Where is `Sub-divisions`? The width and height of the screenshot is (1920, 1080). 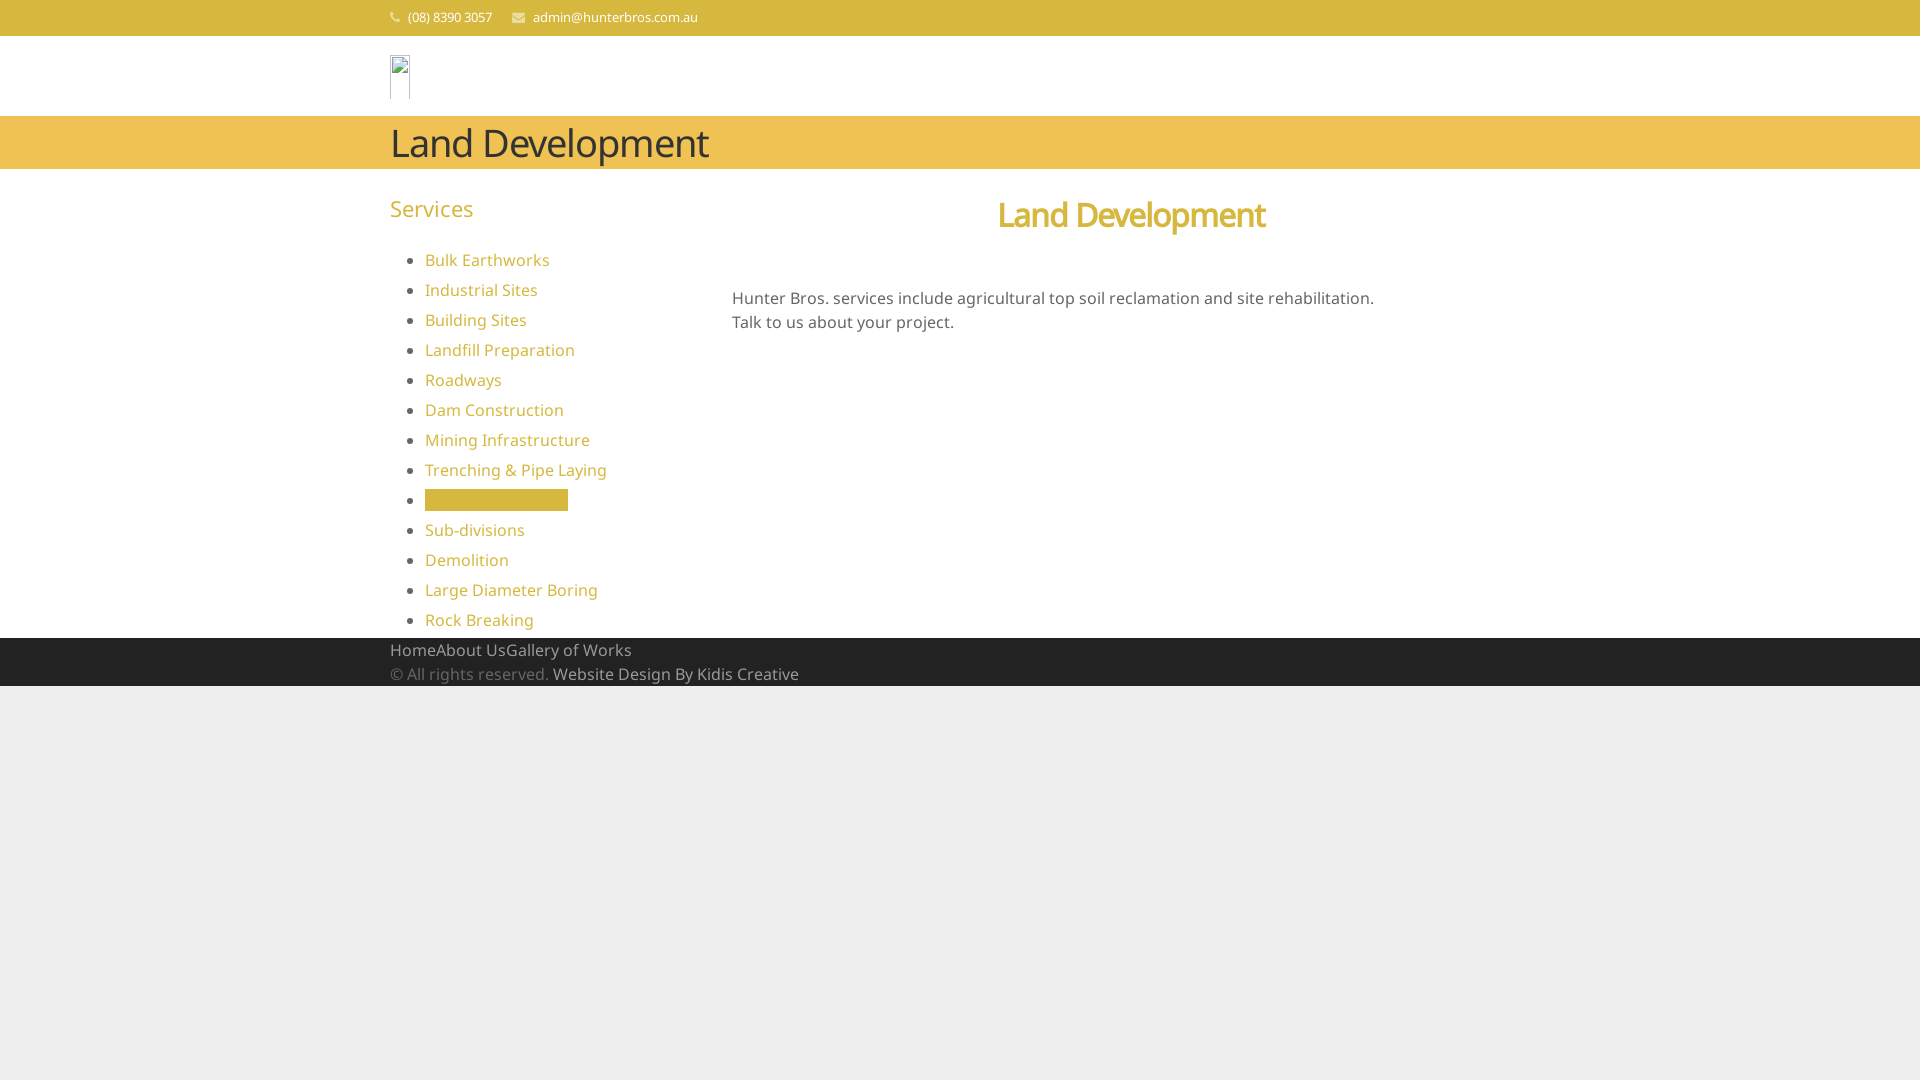 Sub-divisions is located at coordinates (475, 530).